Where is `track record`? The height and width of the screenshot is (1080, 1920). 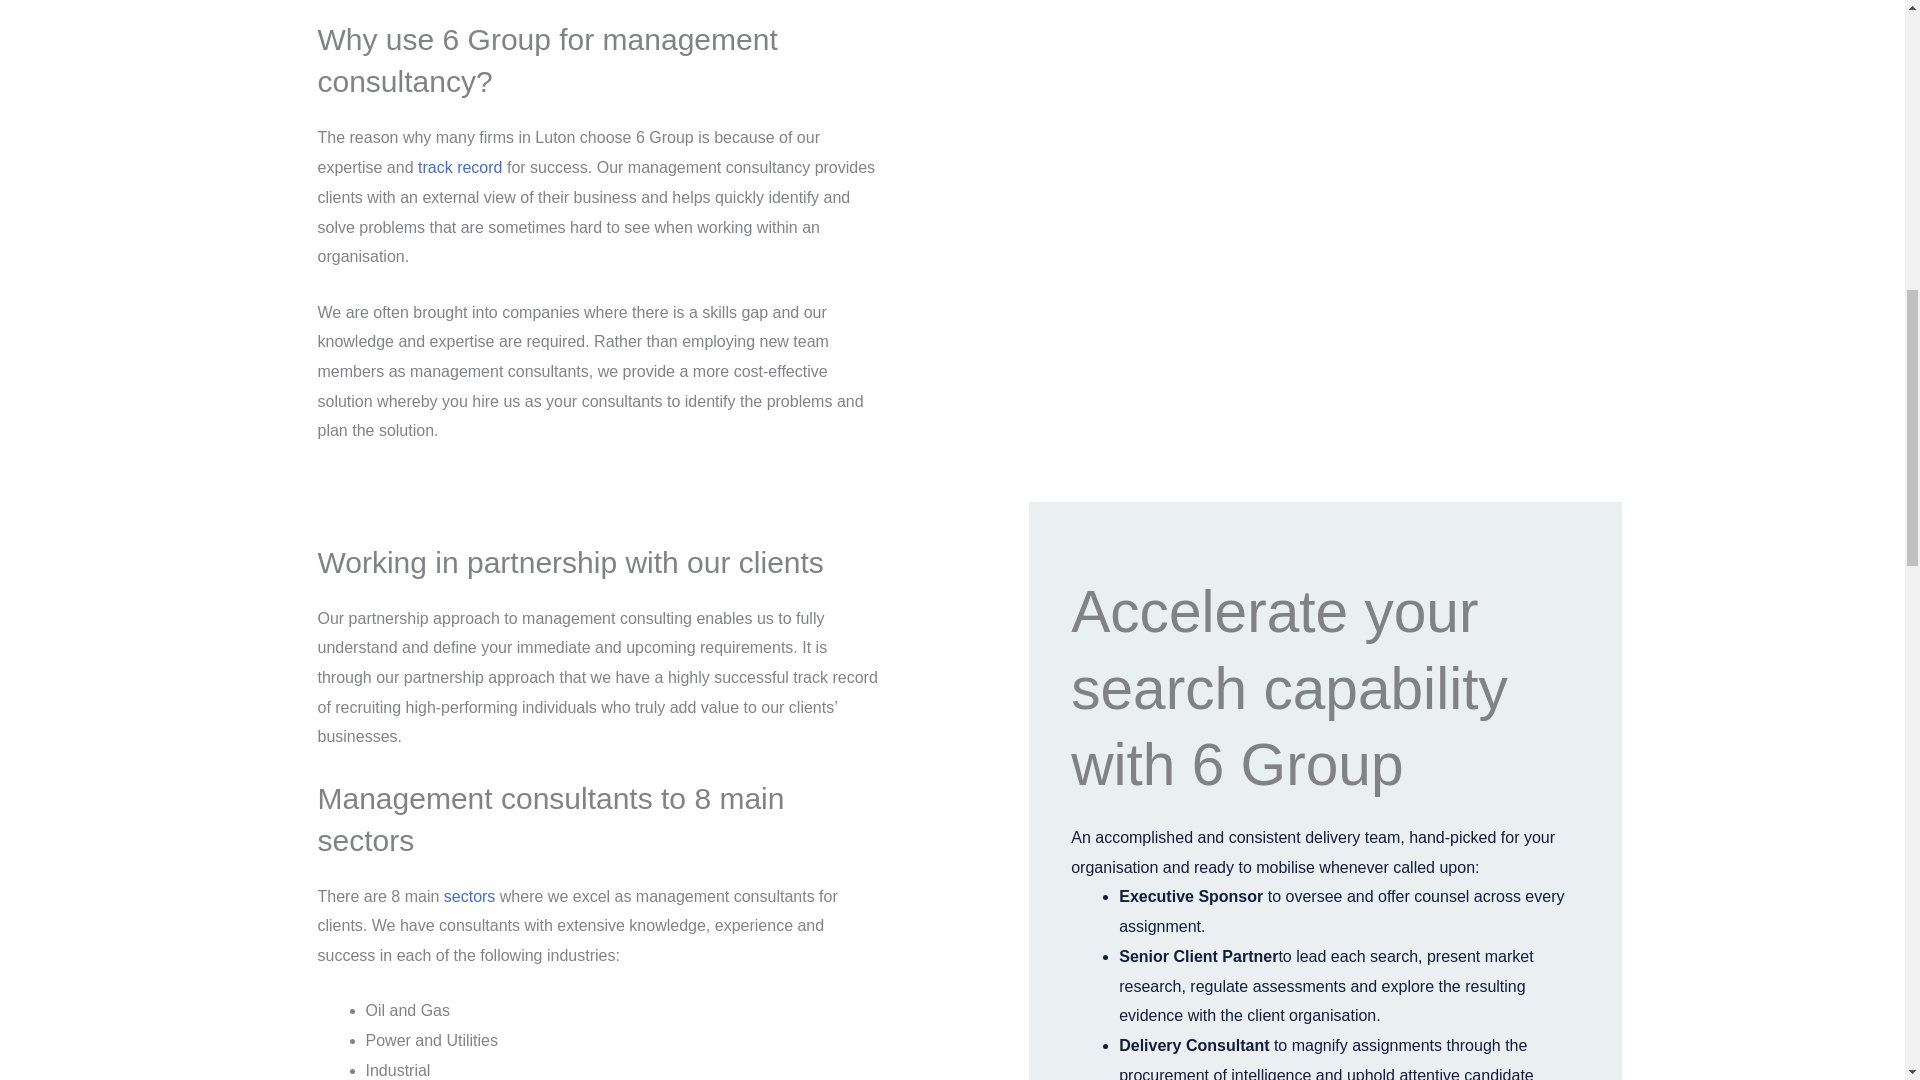
track record is located at coordinates (460, 167).